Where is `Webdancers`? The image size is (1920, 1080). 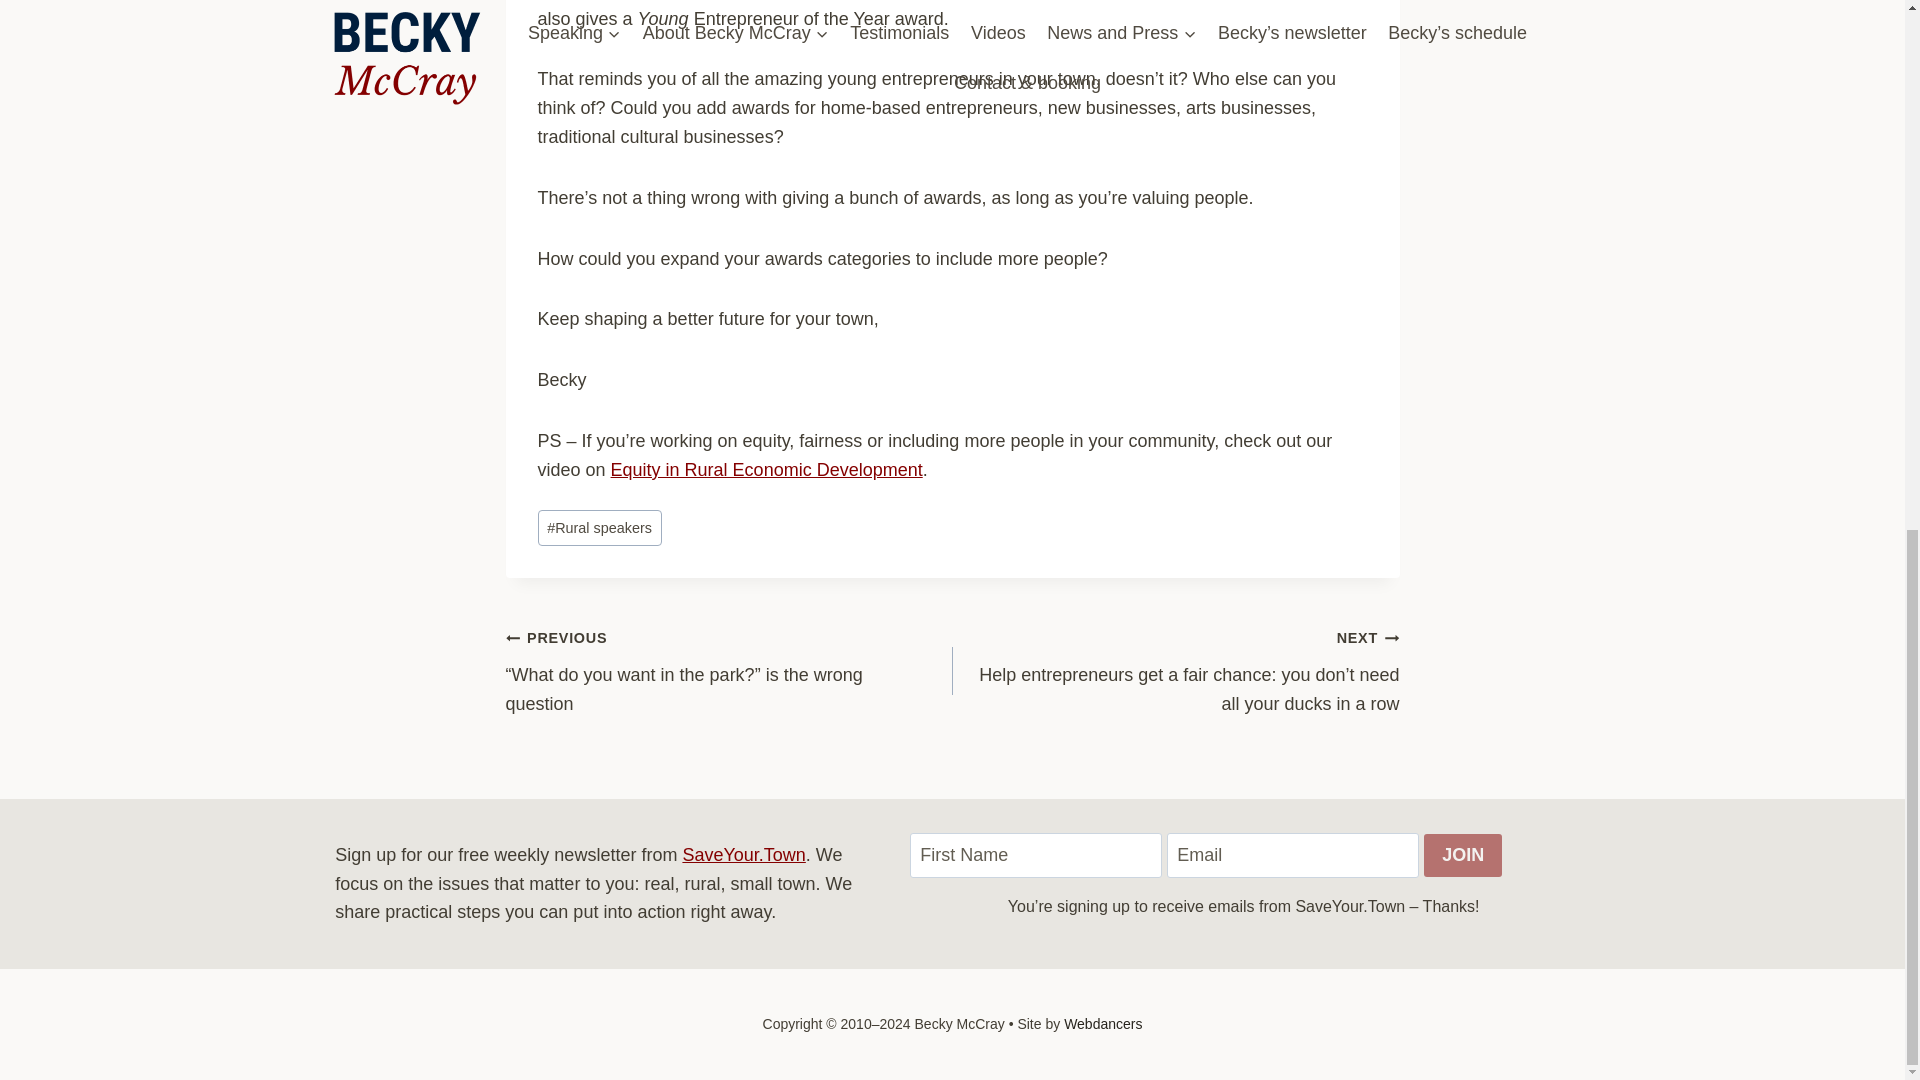 Webdancers is located at coordinates (1102, 1024).